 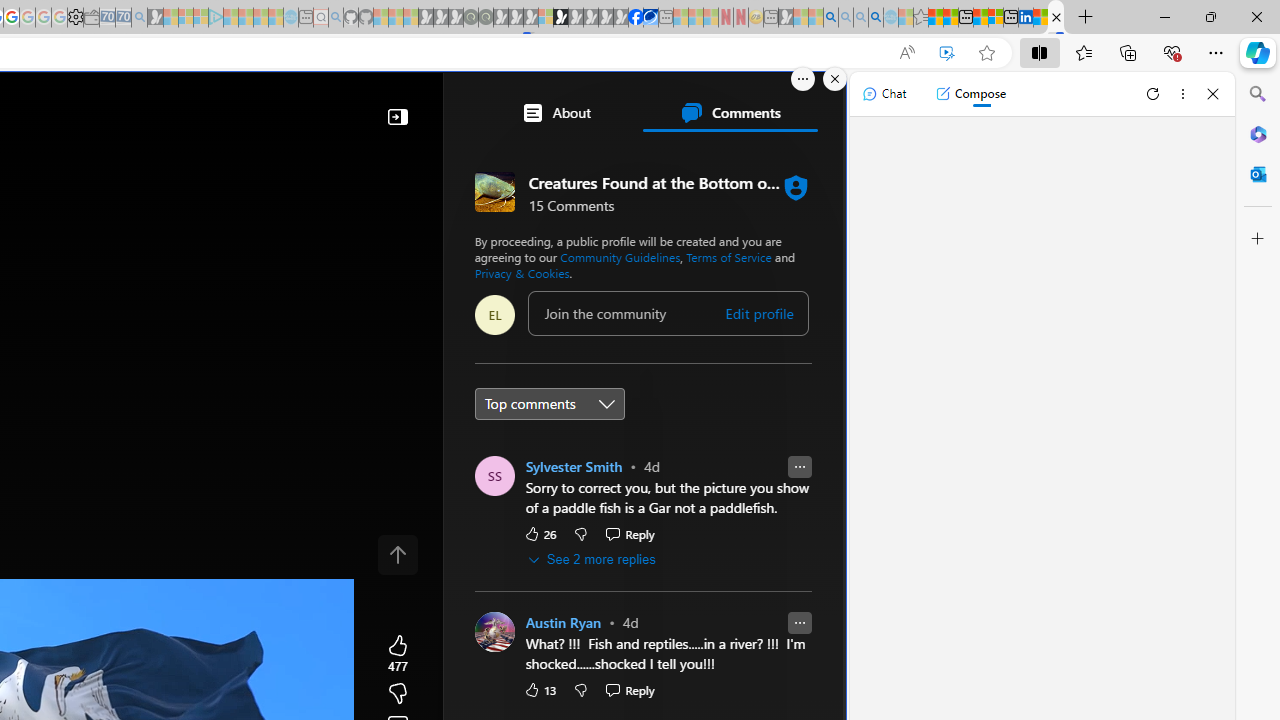 What do you see at coordinates (831, 18) in the screenshot?
I see `Bing AI - Search` at bounding box center [831, 18].